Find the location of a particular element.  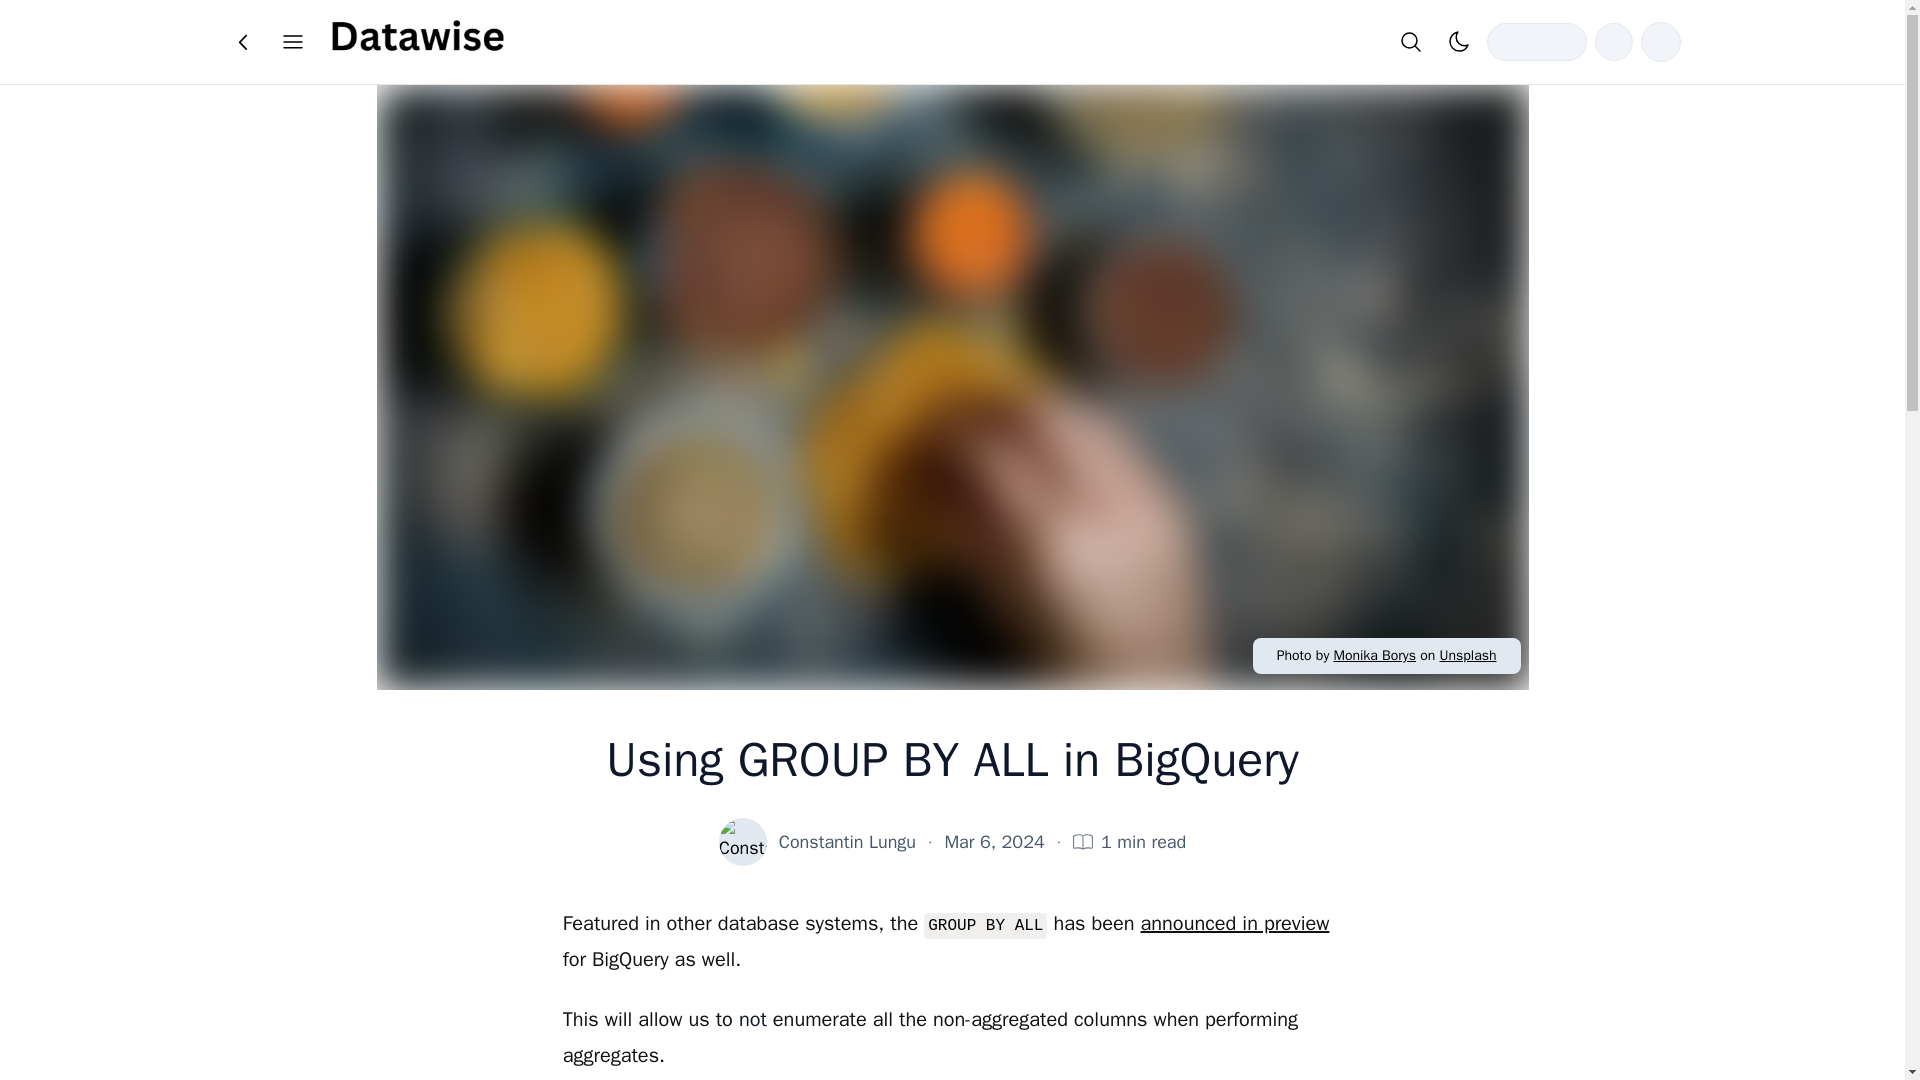

Monika Borys is located at coordinates (1374, 655).